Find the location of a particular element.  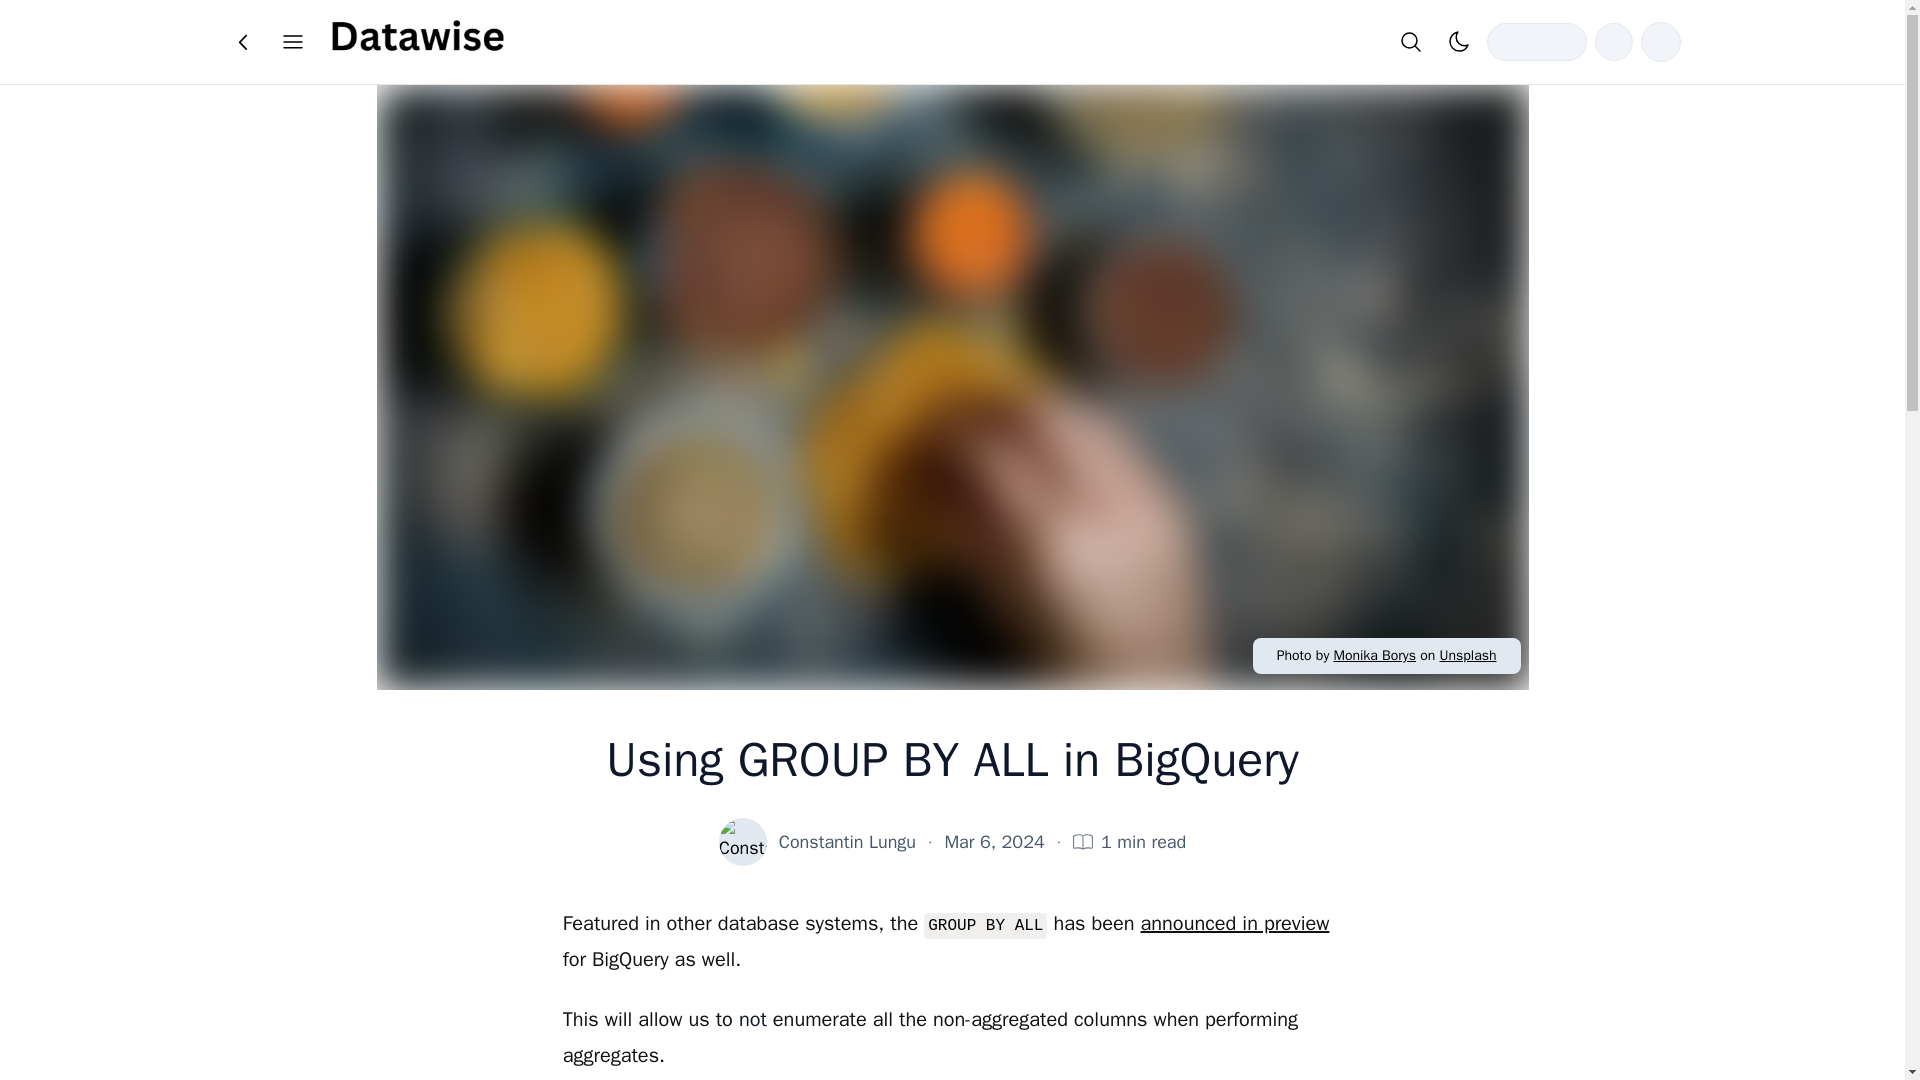

Monika Borys is located at coordinates (1374, 655).